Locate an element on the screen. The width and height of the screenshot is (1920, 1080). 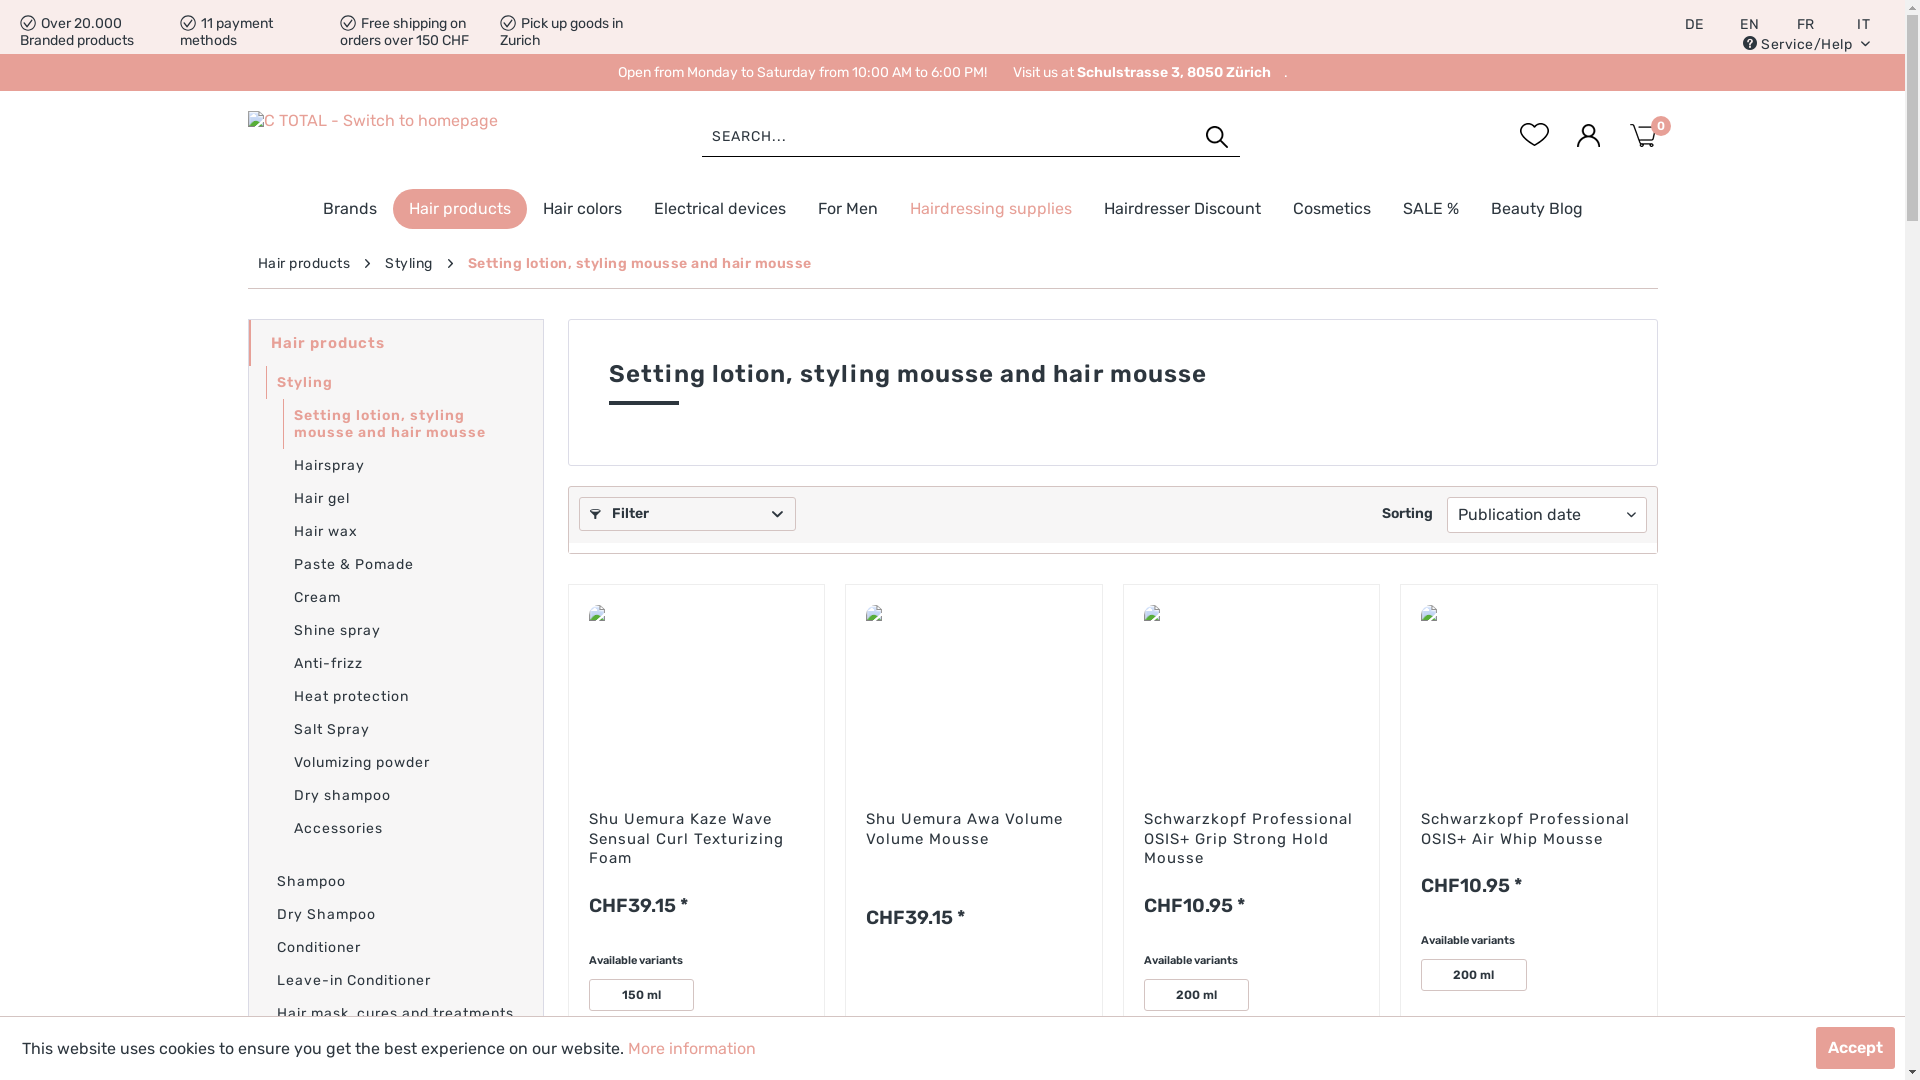
Shu Uemura Awa Volume Volume Mousse is located at coordinates (974, 846).